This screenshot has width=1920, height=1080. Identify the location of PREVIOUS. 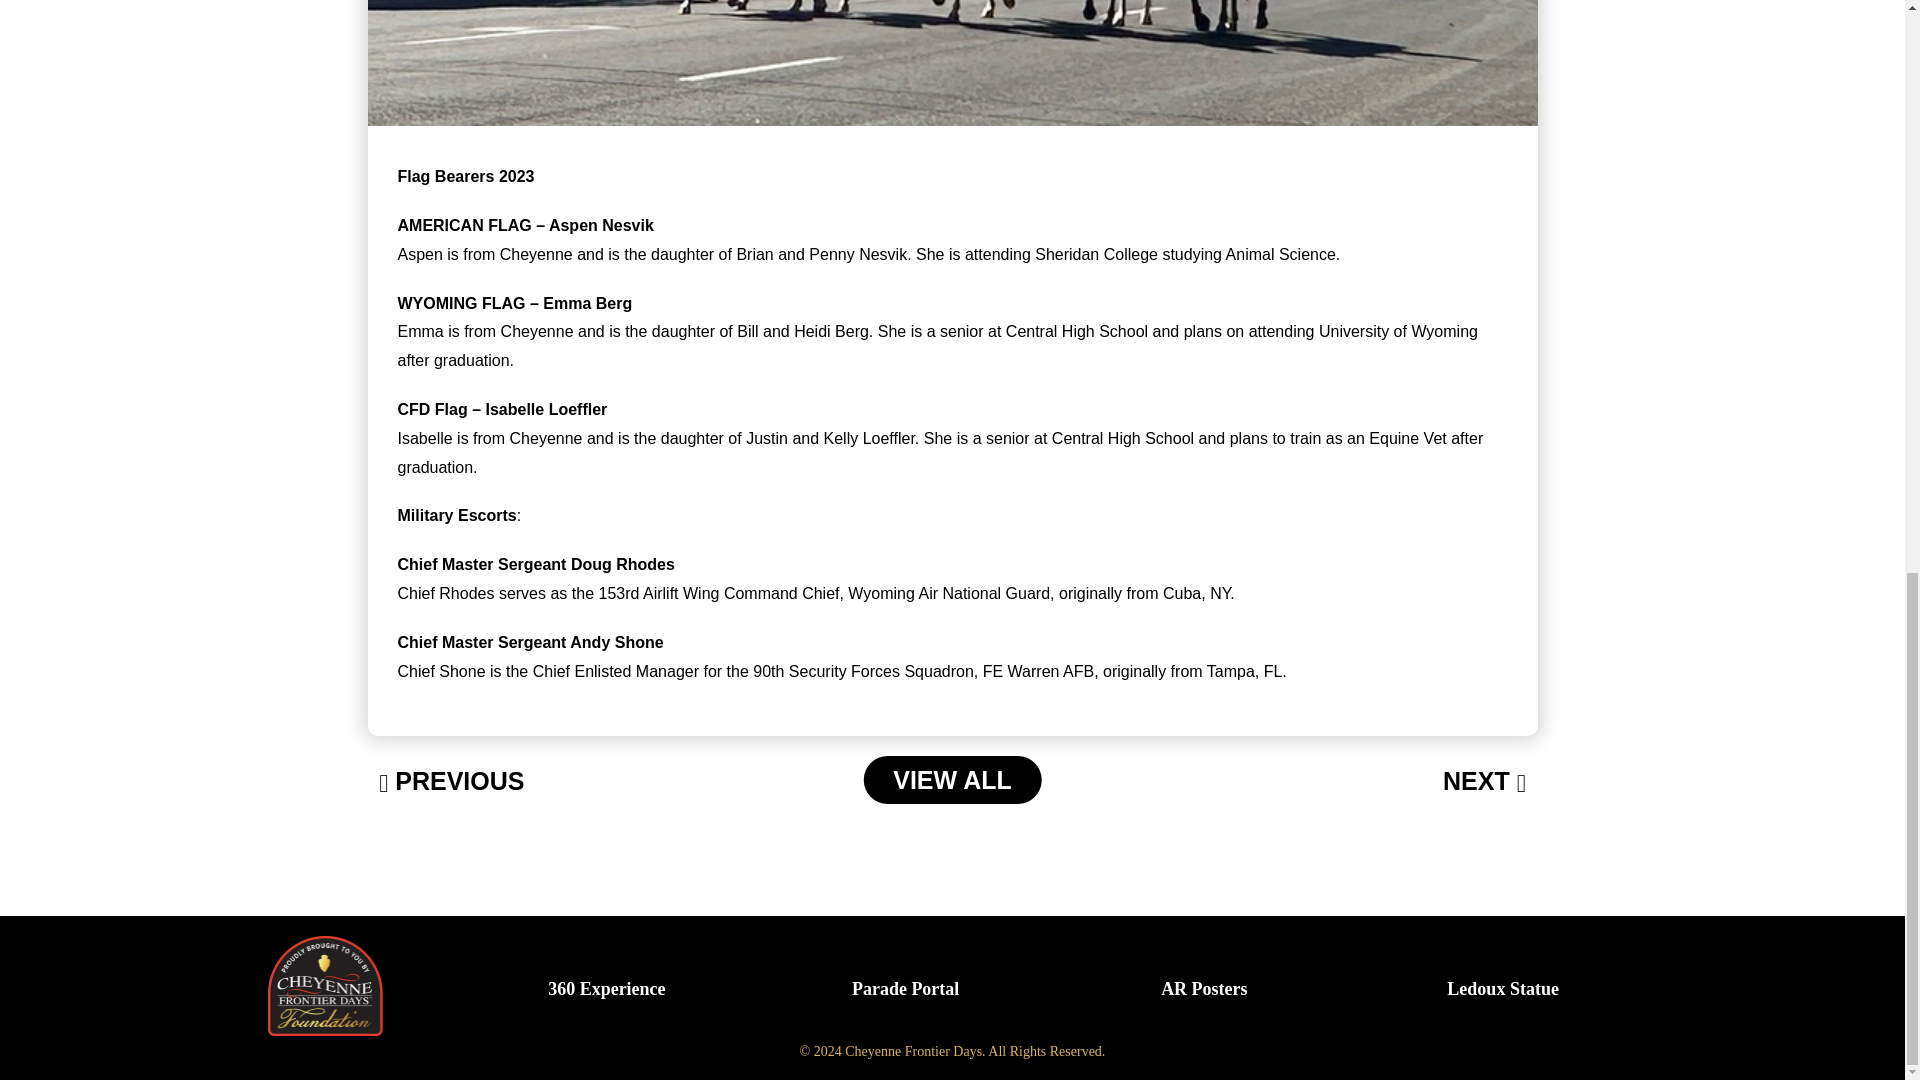
(451, 782).